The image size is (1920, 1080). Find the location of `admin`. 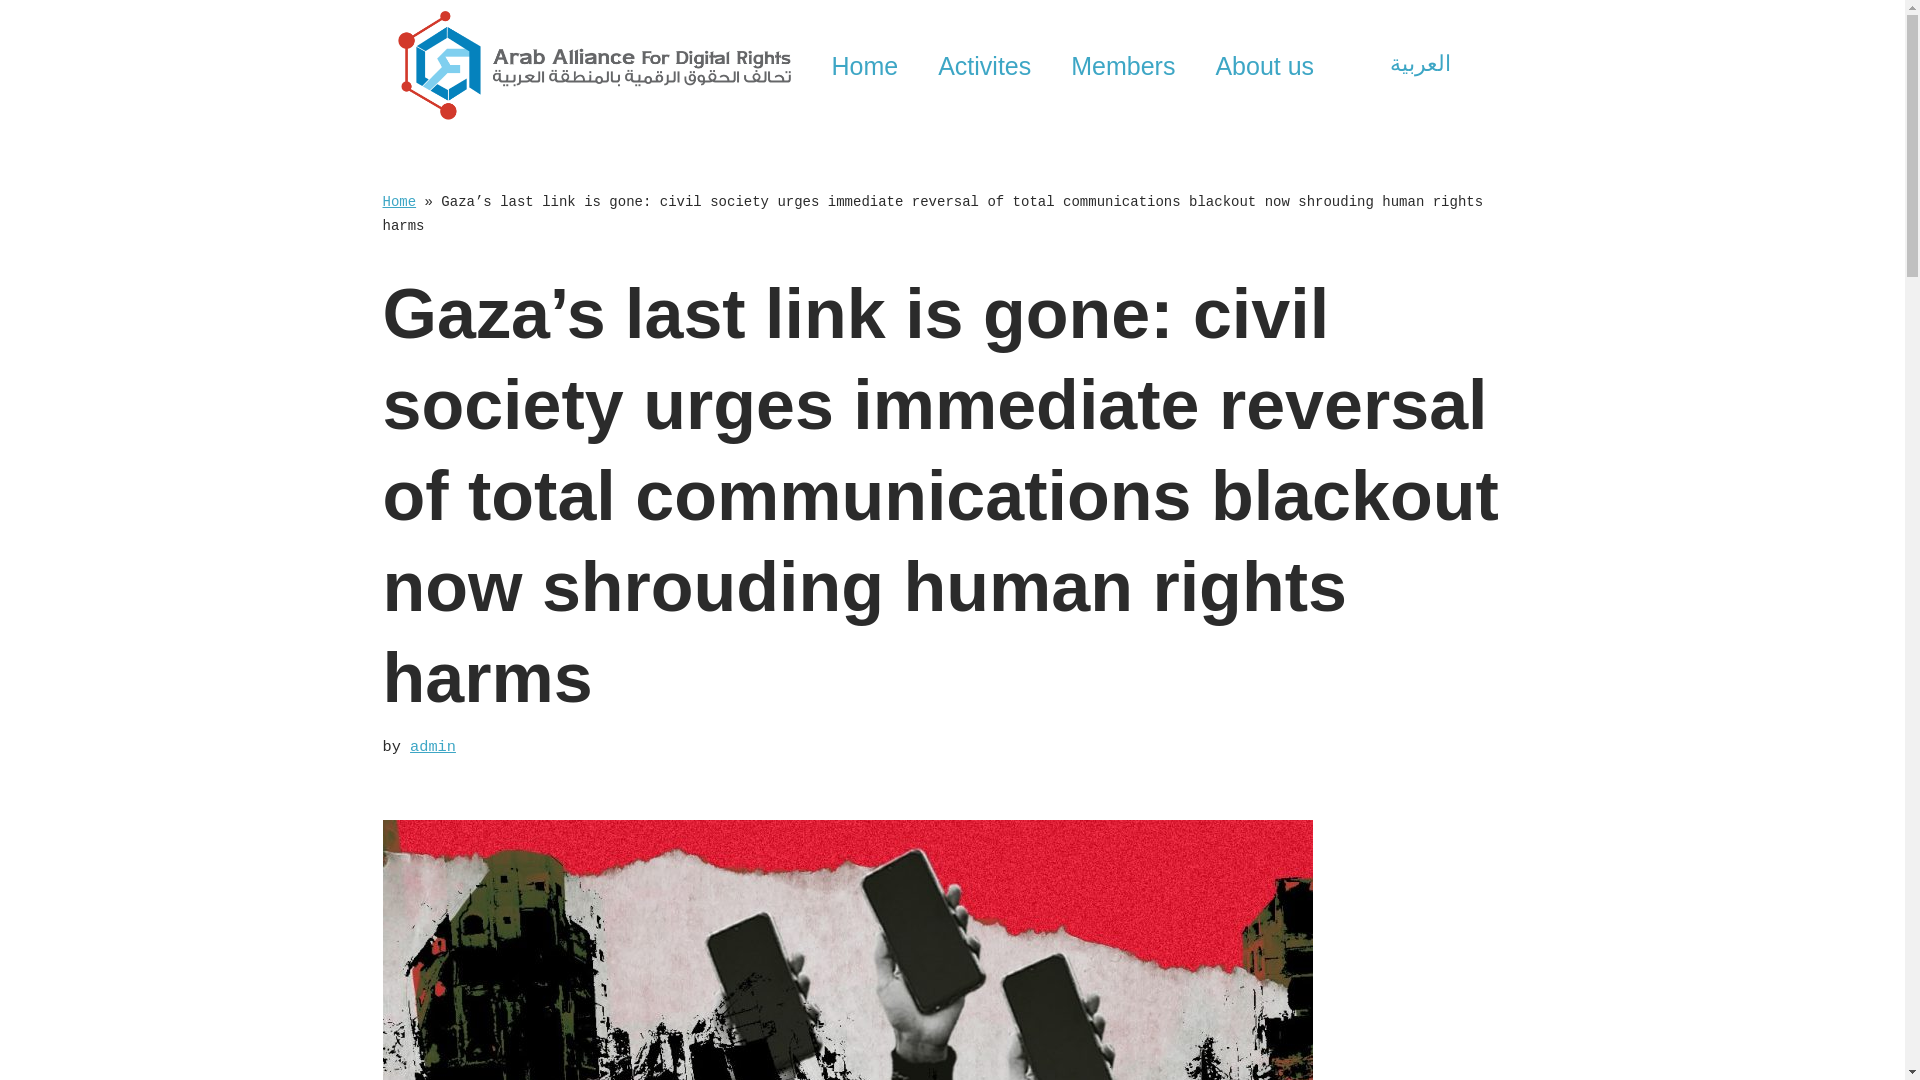

admin is located at coordinates (433, 746).